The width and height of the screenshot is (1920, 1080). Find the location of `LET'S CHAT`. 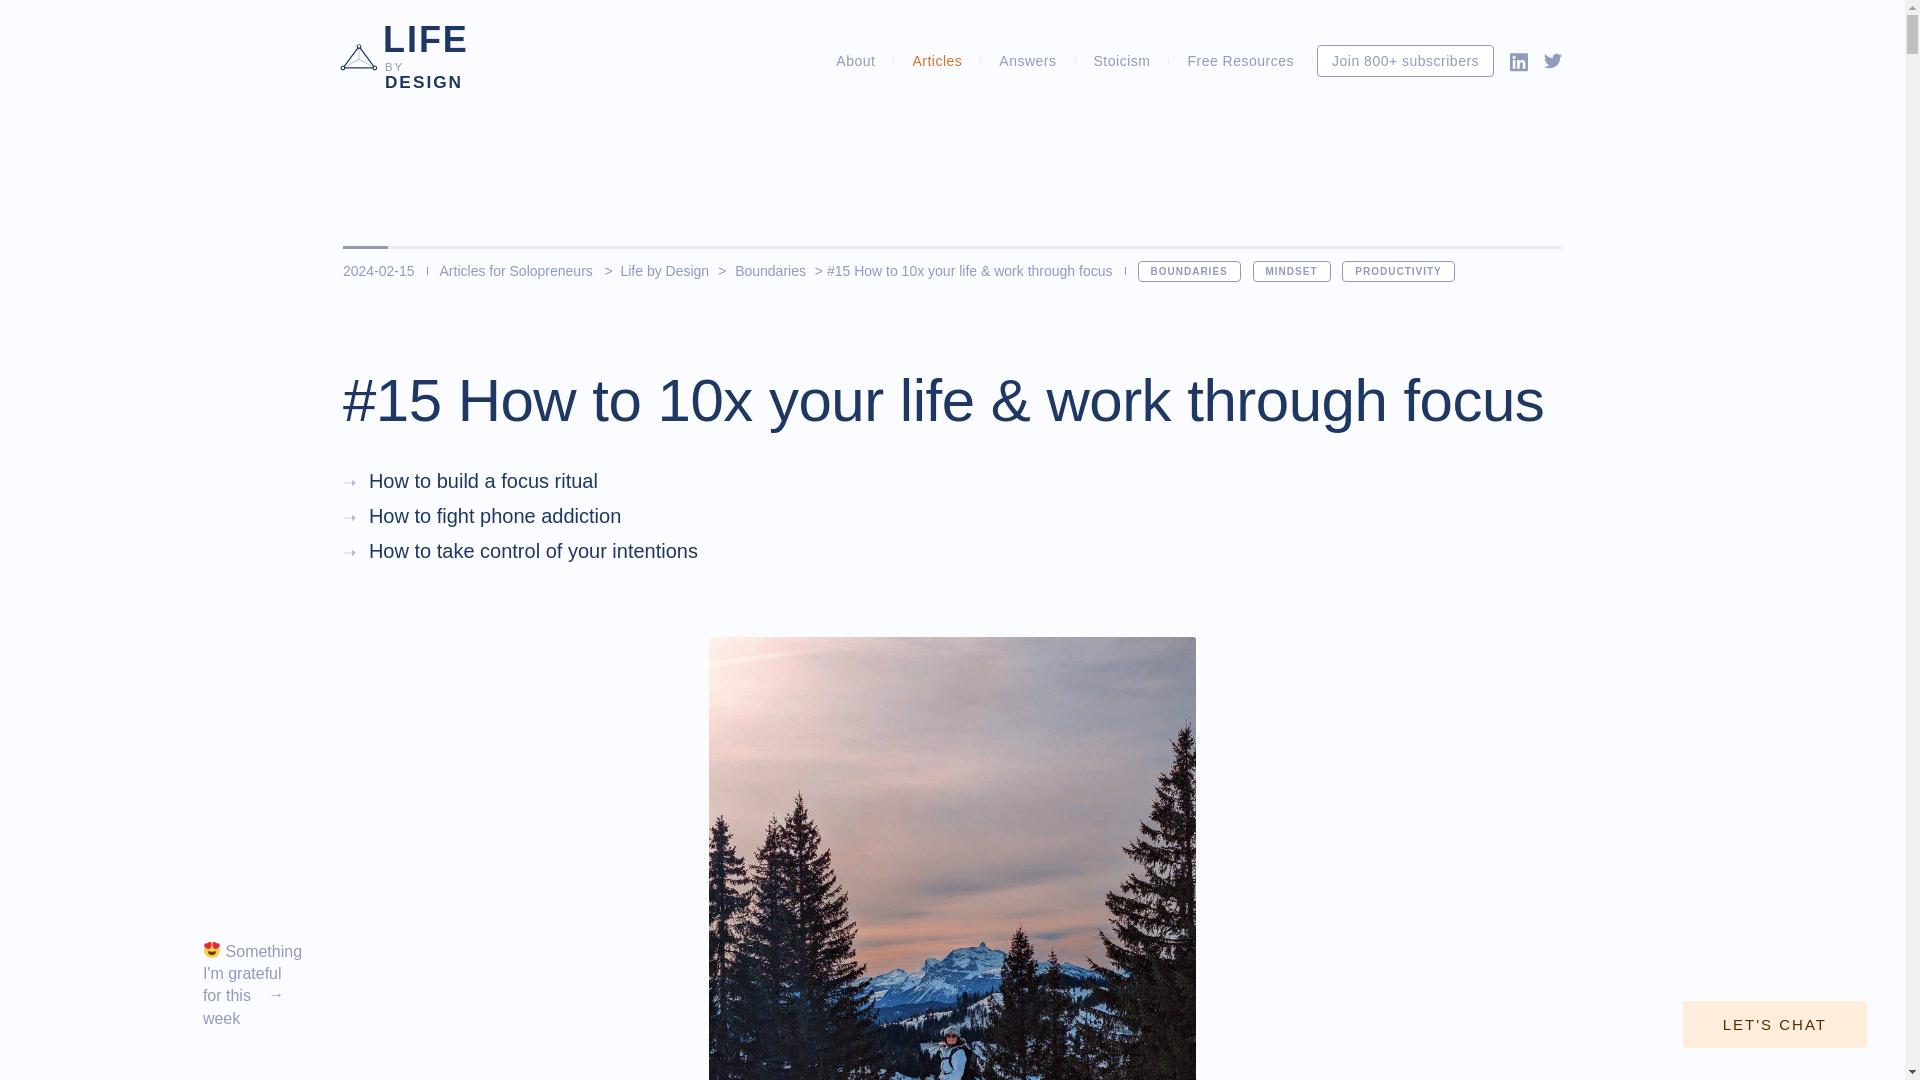

LET'S CHAT is located at coordinates (936, 60).